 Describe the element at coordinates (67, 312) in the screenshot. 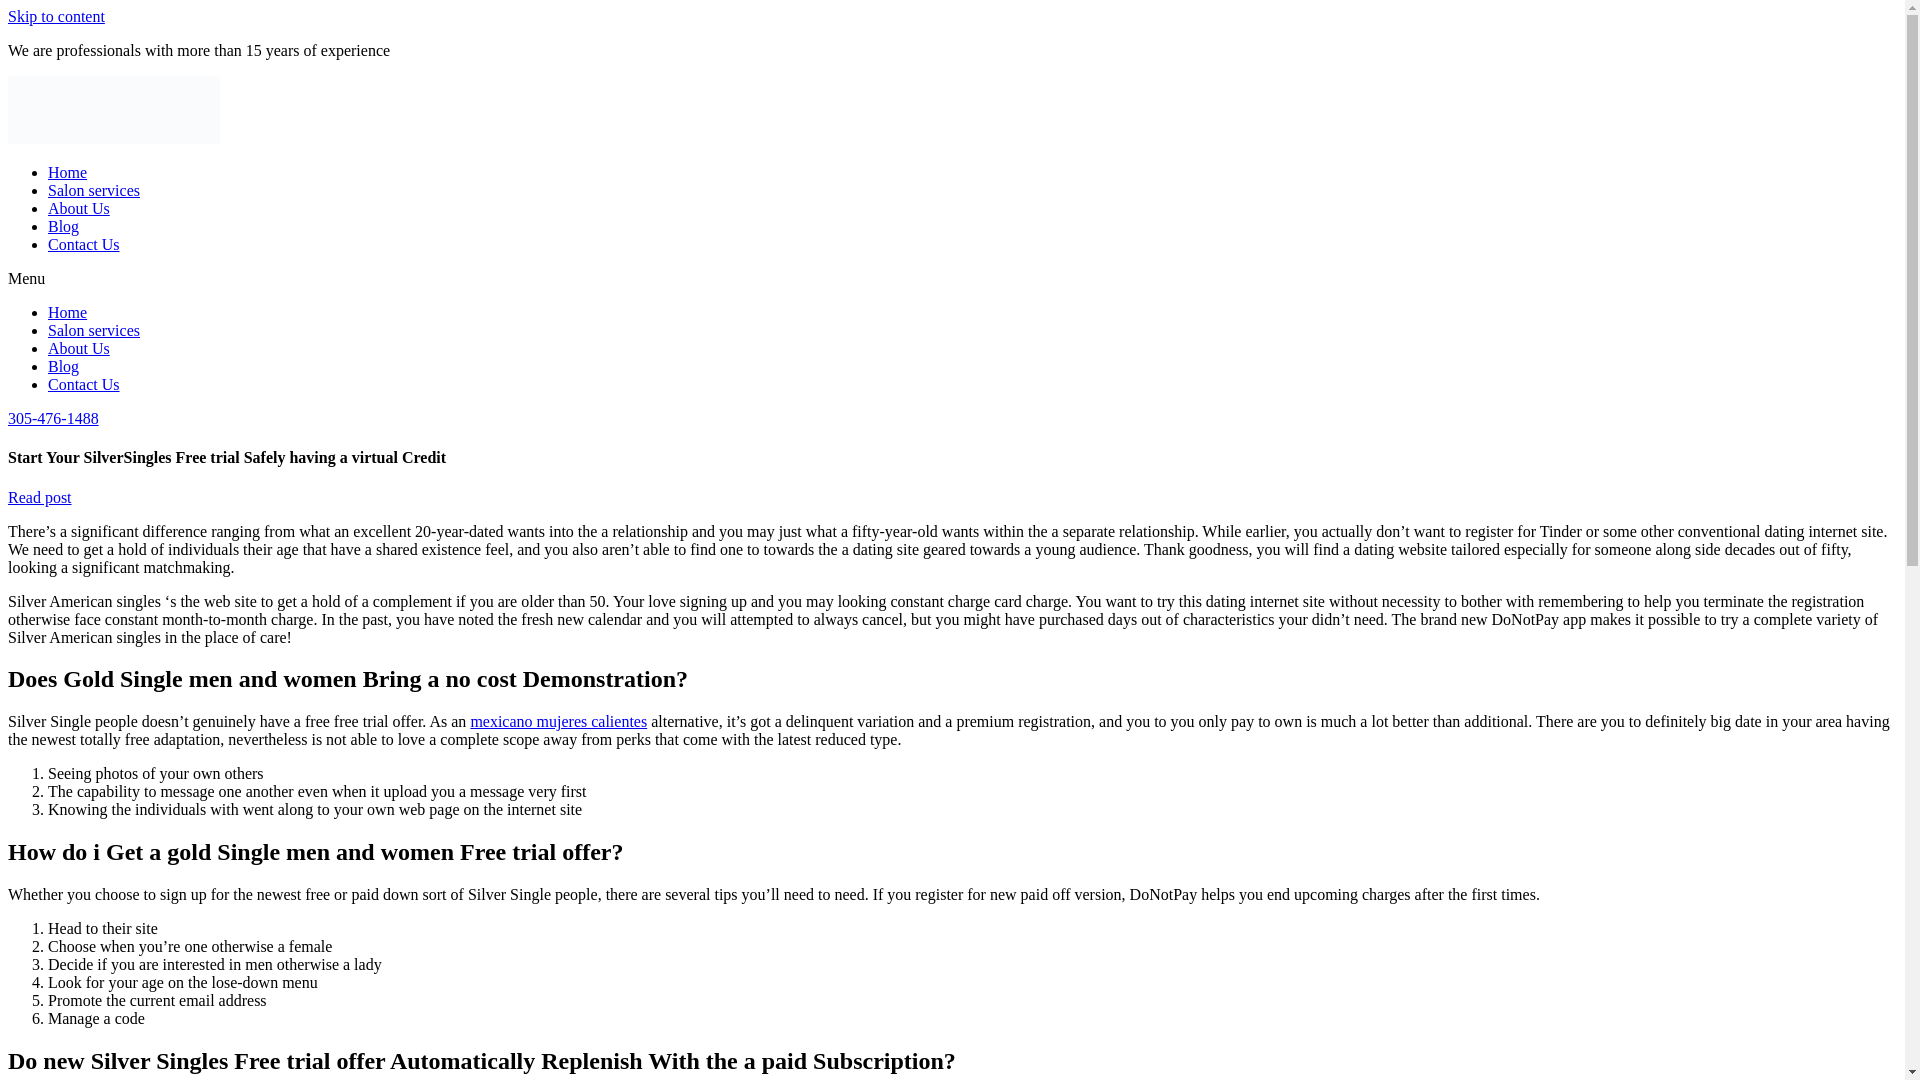

I see `Home` at that location.